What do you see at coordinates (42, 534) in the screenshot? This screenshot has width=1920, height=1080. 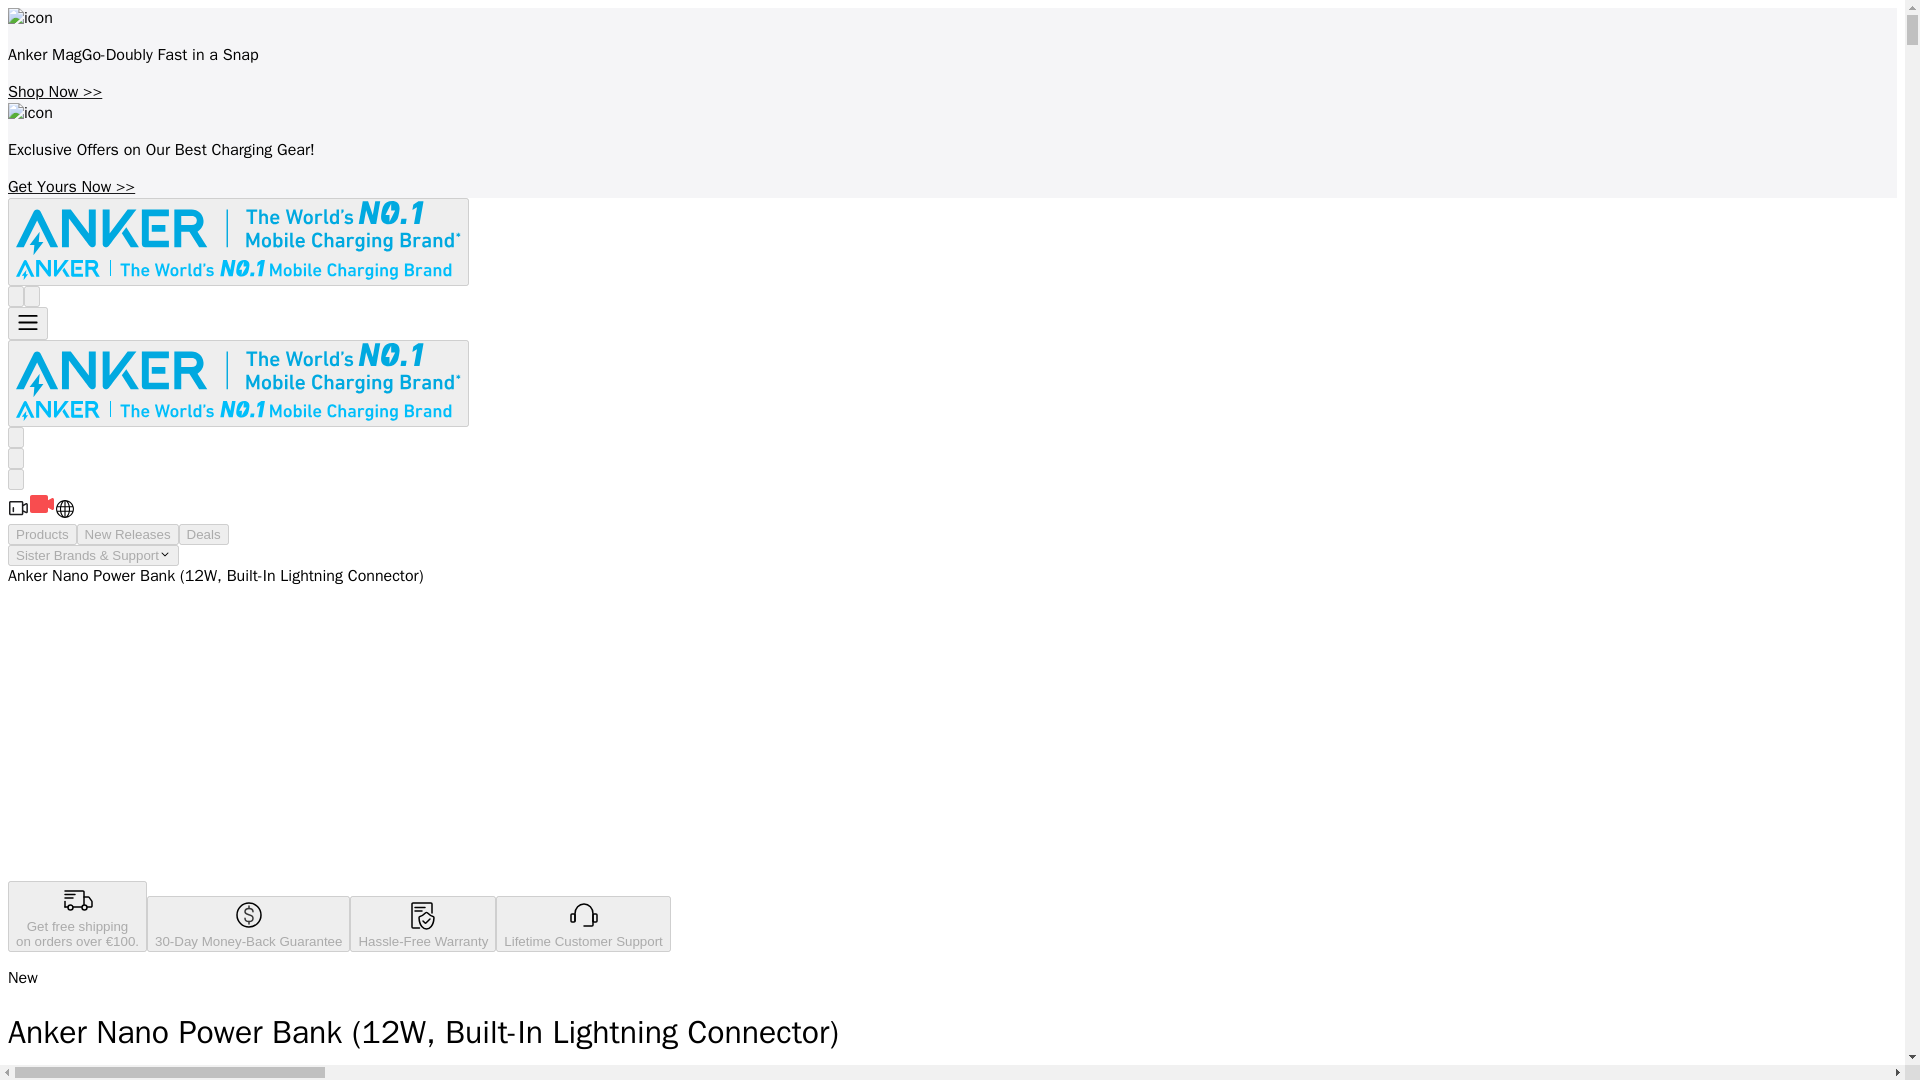 I see `Products` at bounding box center [42, 534].